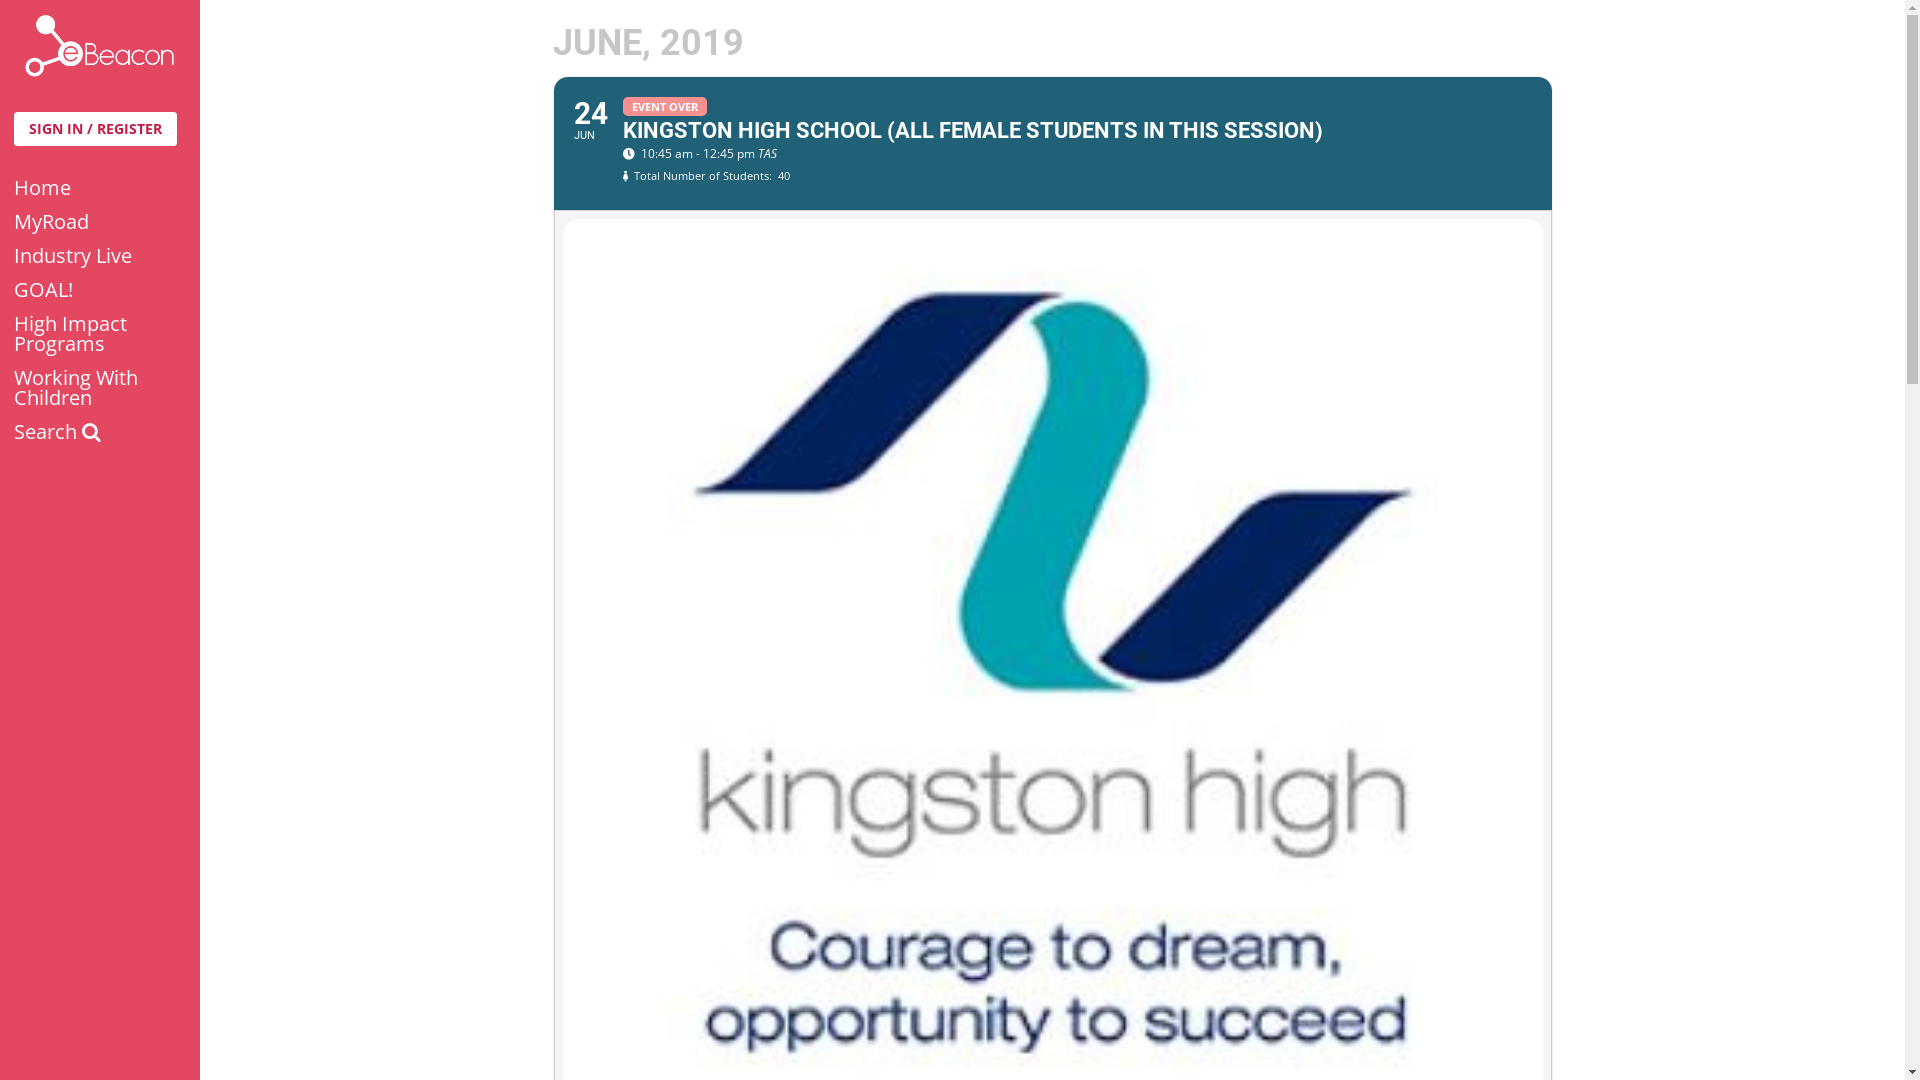  Describe the element at coordinates (100, 290) in the screenshot. I see `GOAL!` at that location.